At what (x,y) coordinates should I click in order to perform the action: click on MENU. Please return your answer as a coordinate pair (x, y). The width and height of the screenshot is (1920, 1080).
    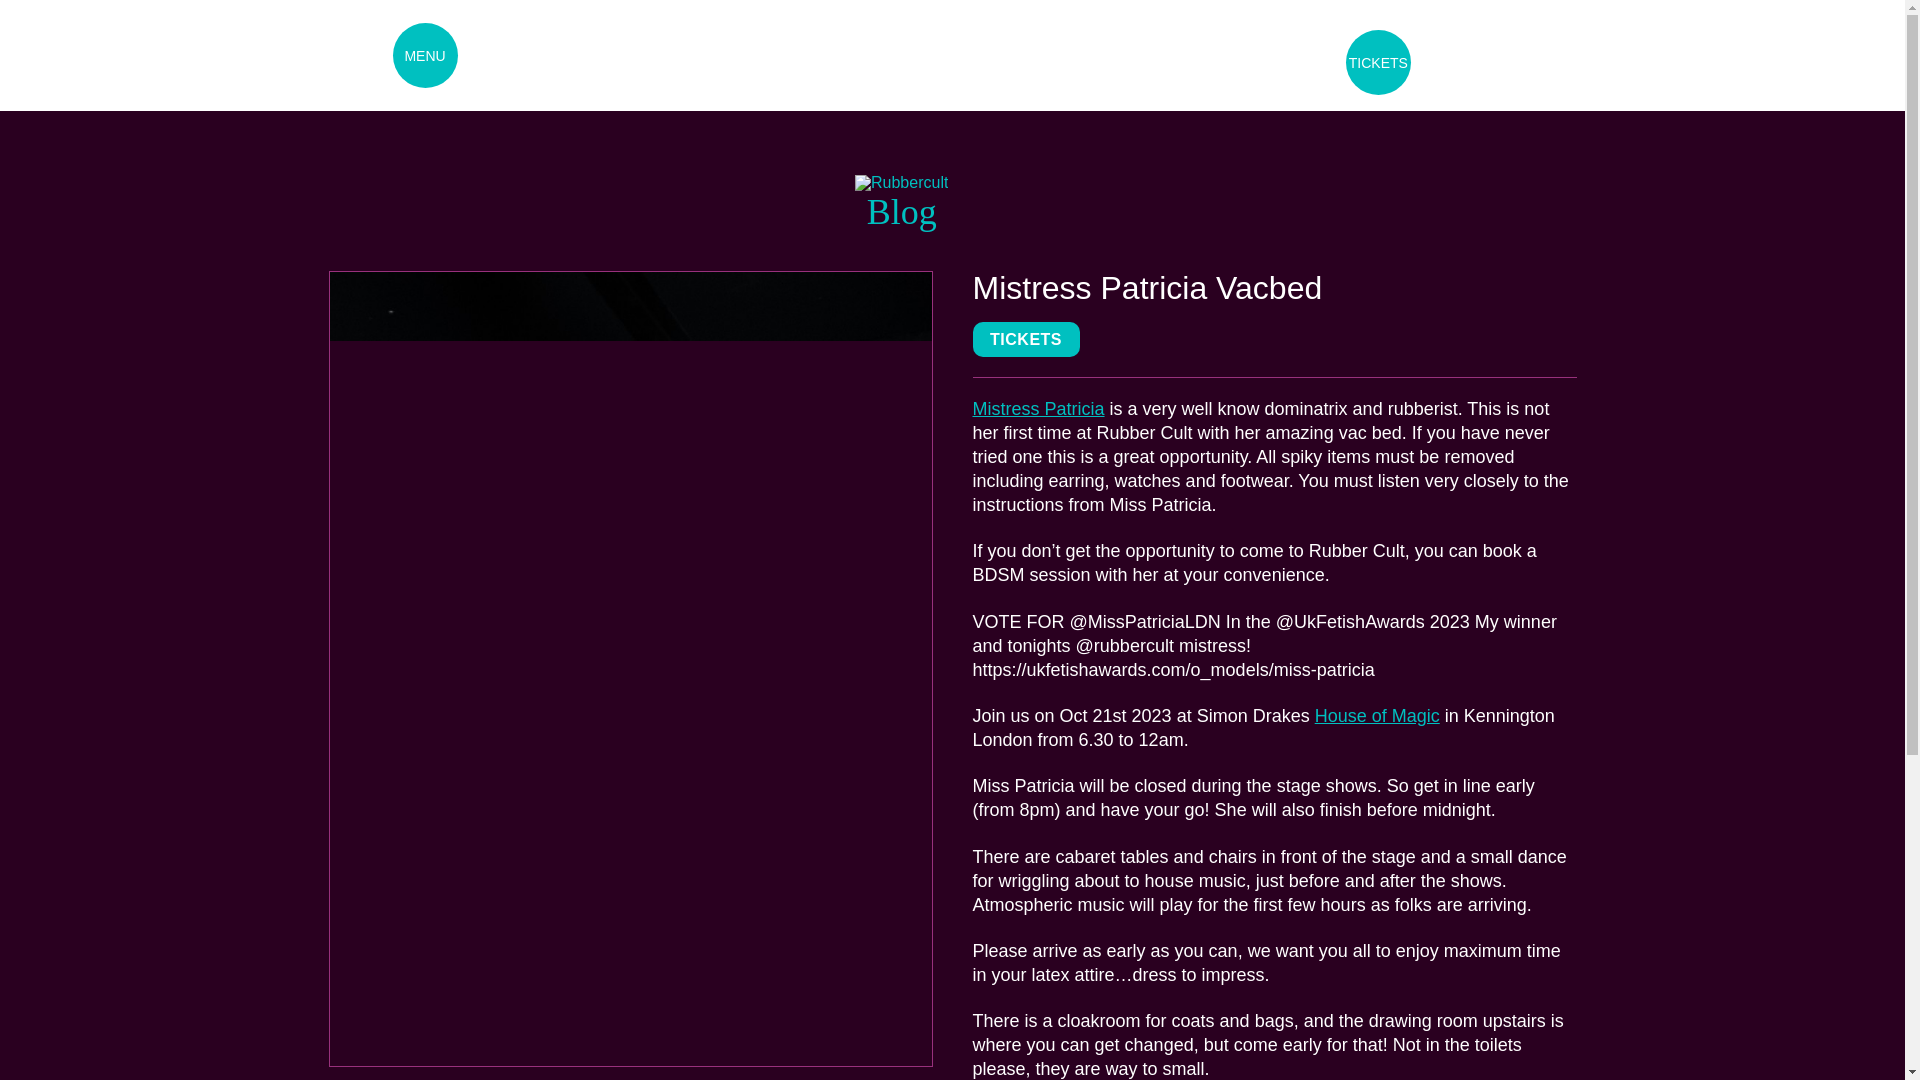
    Looking at the image, I should click on (424, 54).